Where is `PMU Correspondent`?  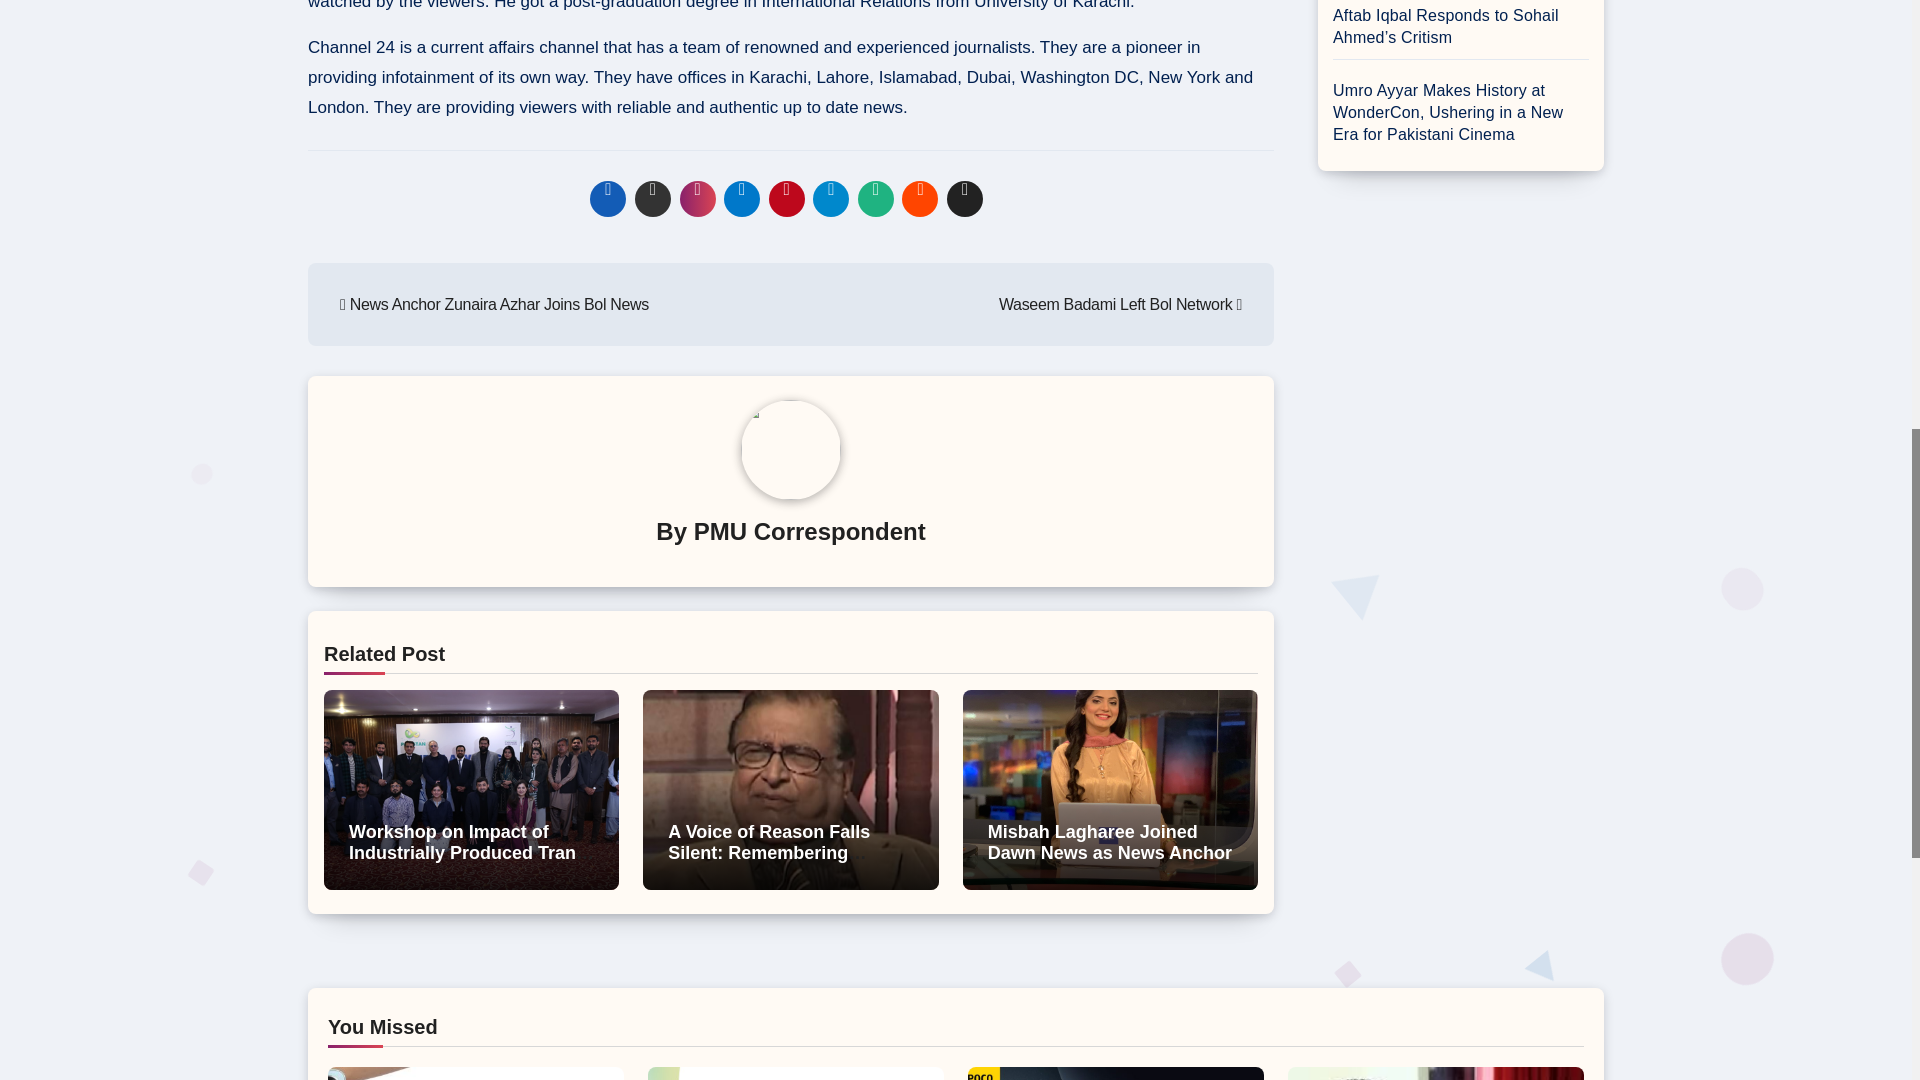 PMU Correspondent is located at coordinates (809, 532).